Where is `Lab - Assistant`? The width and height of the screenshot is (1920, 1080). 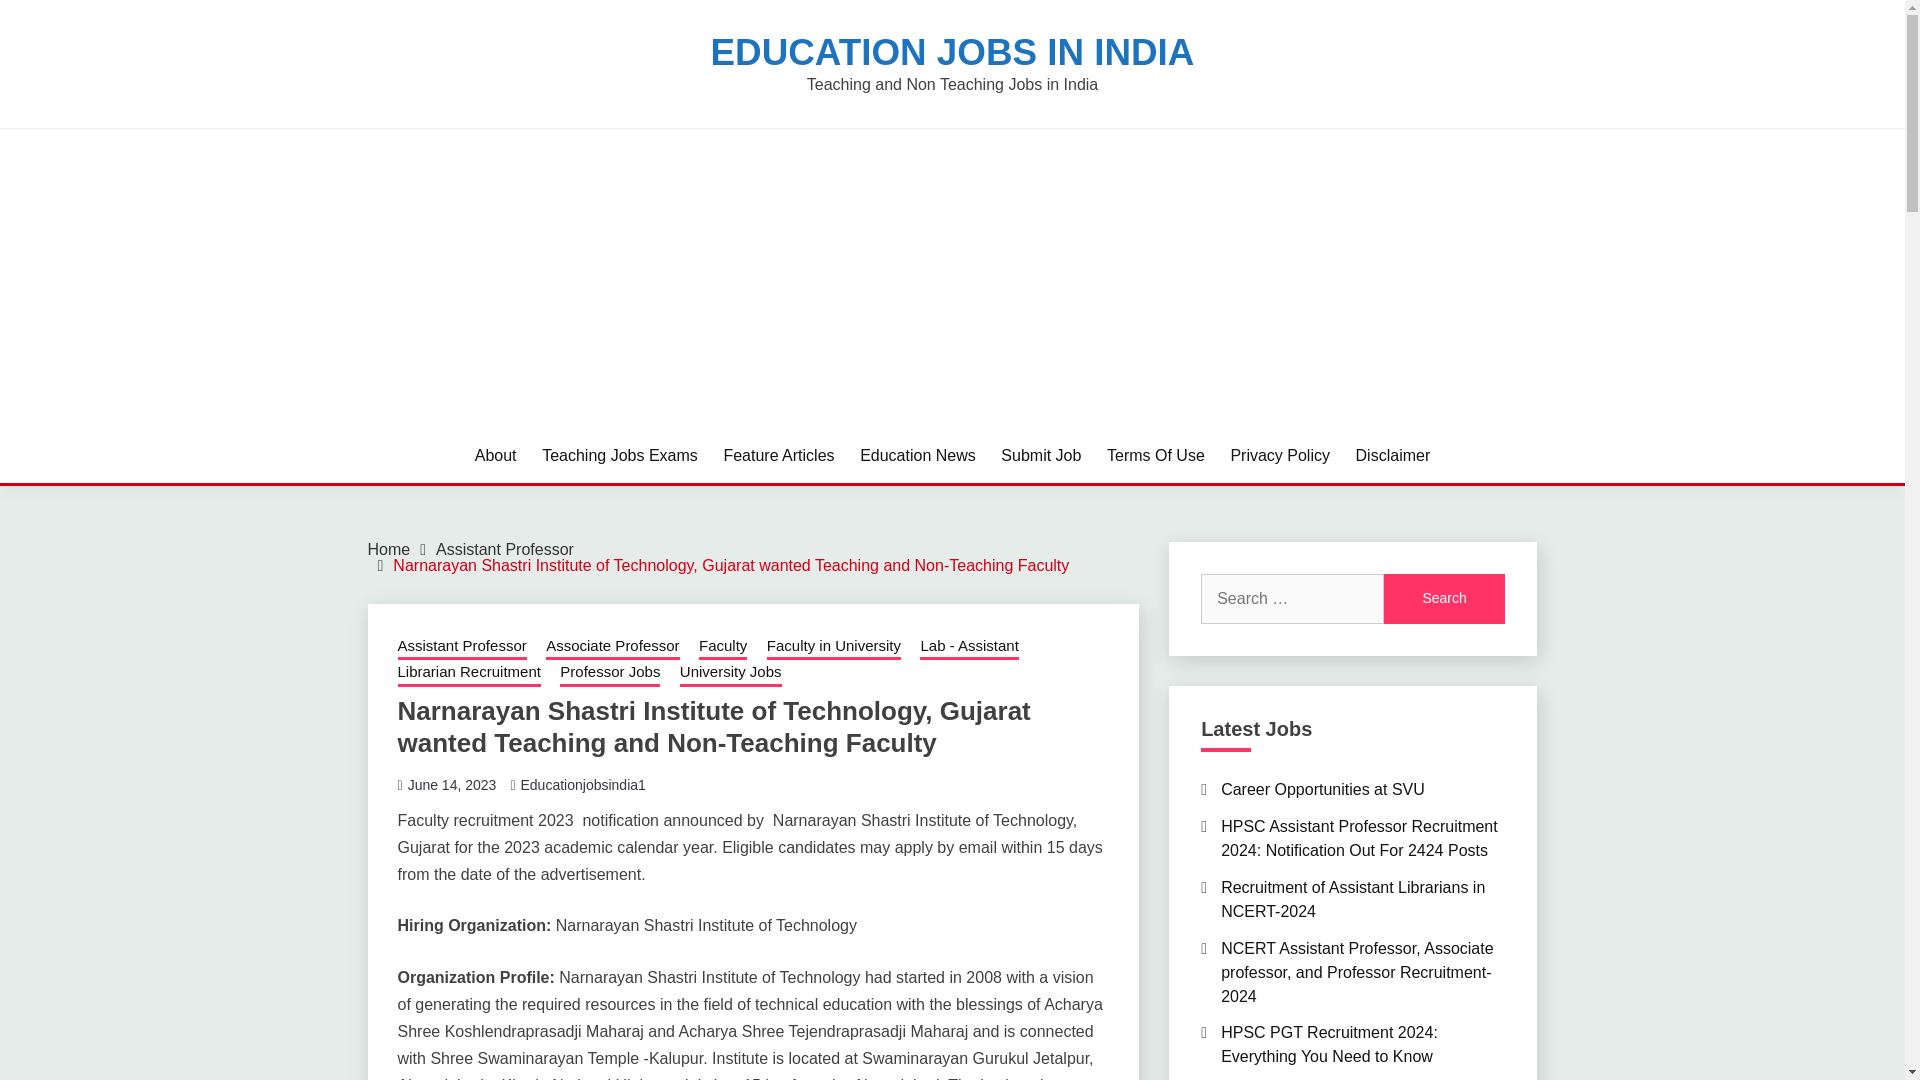 Lab - Assistant is located at coordinates (968, 648).